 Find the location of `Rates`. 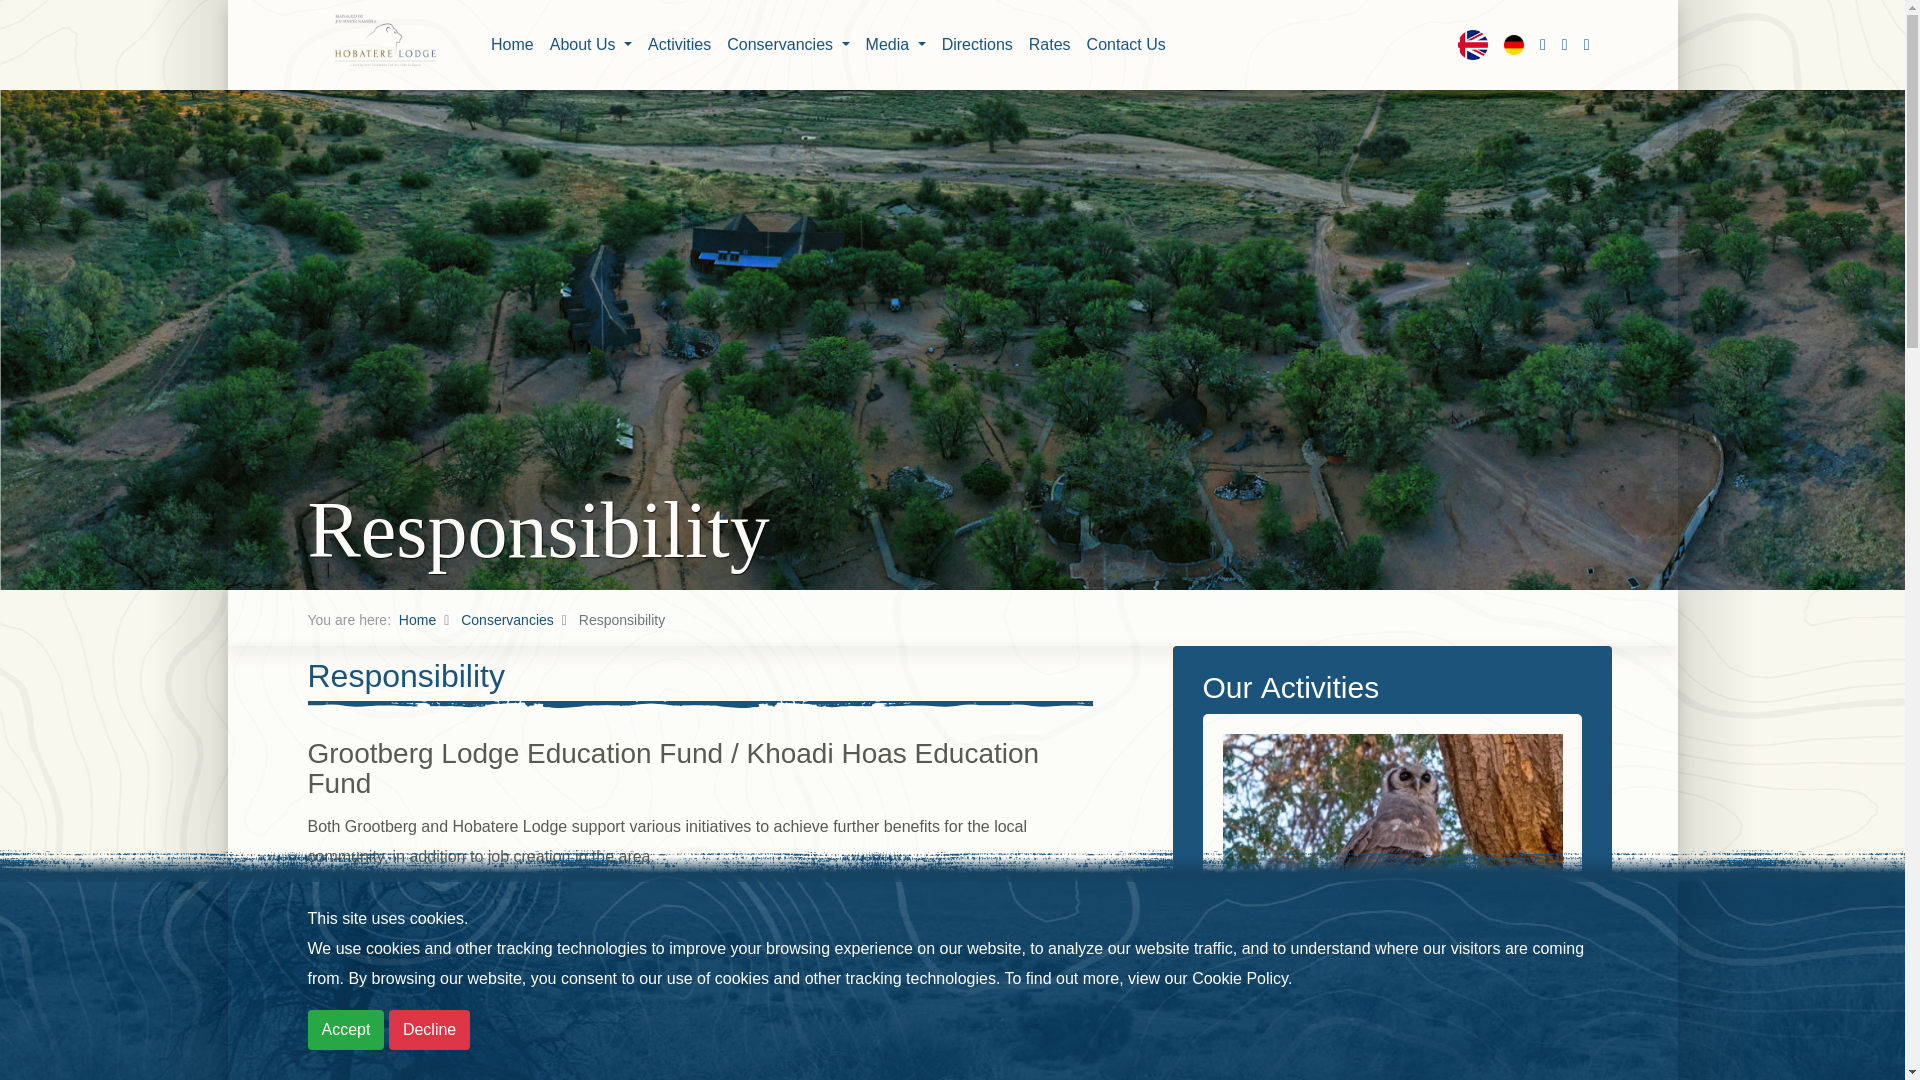

Rates is located at coordinates (1050, 44).